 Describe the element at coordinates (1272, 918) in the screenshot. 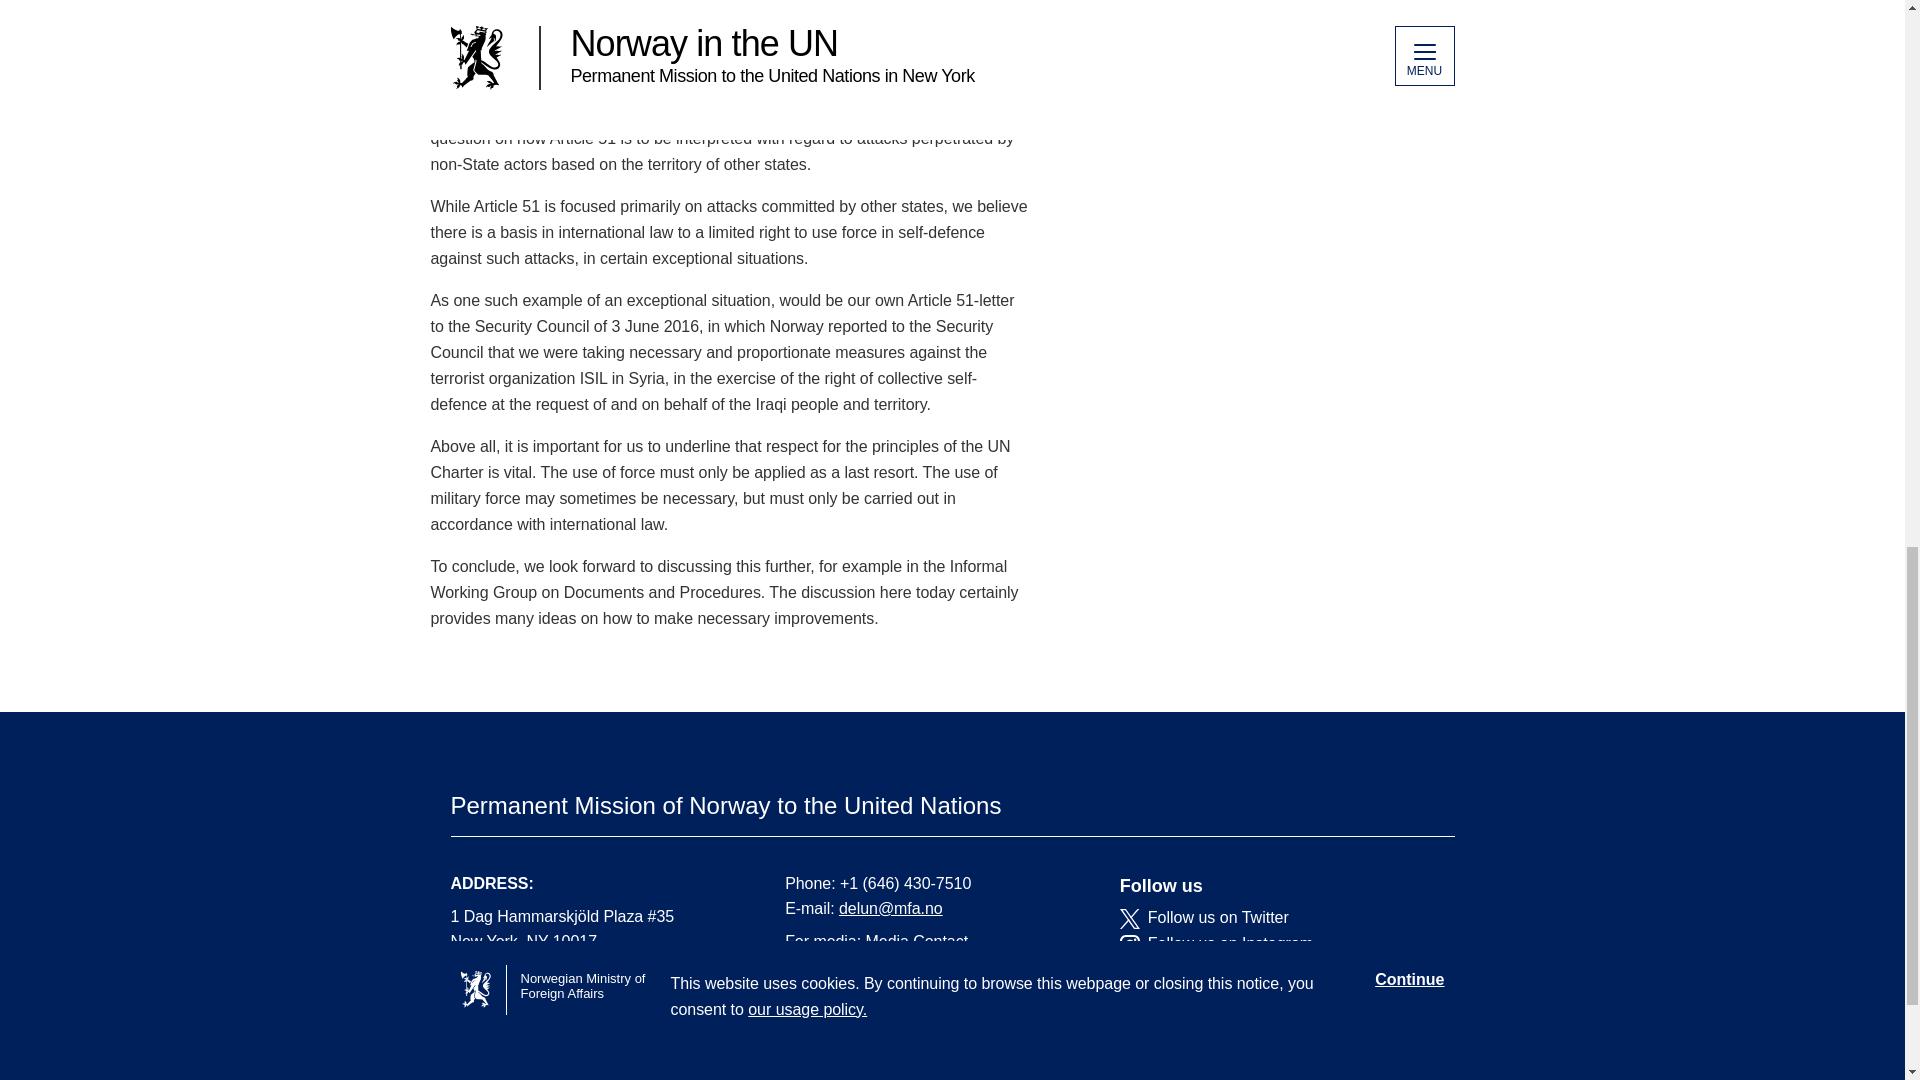

I see `Follow us on Twitter` at that location.